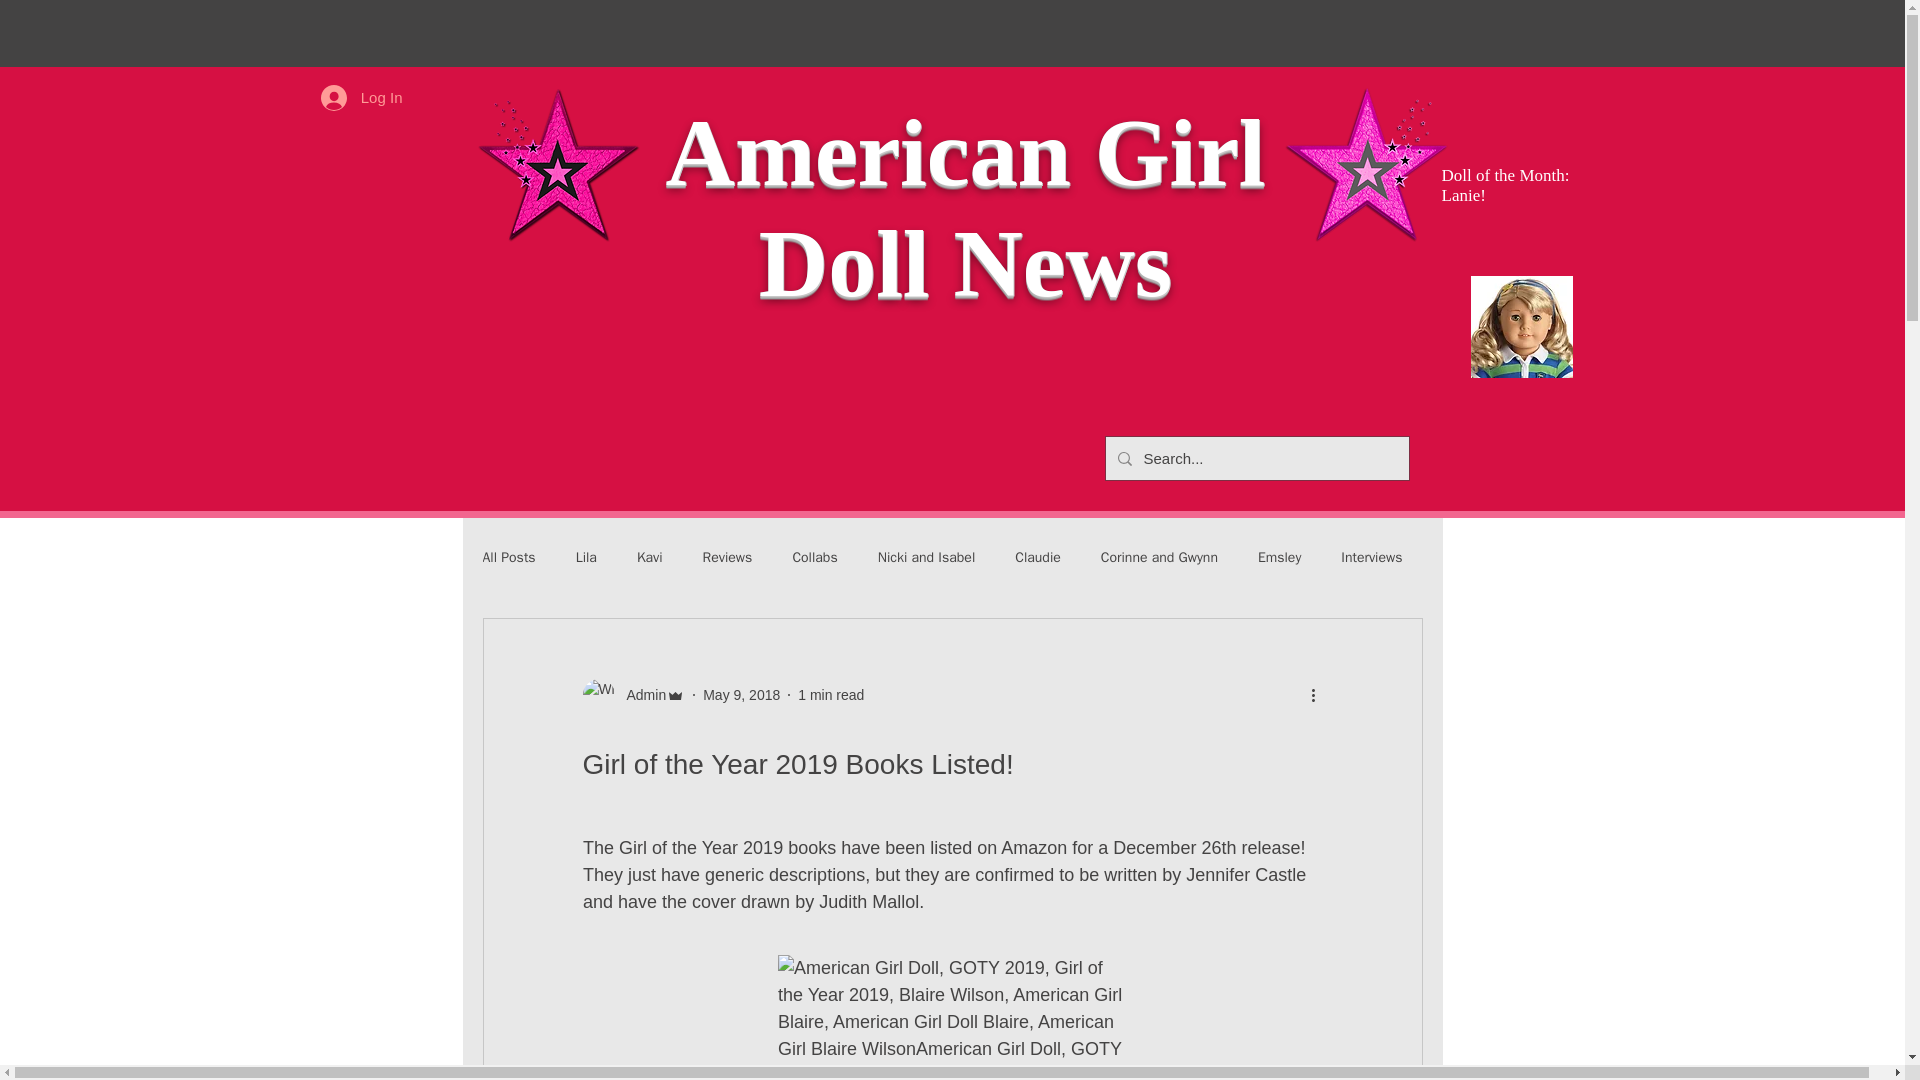  What do you see at coordinates (508, 558) in the screenshot?
I see `All Posts` at bounding box center [508, 558].